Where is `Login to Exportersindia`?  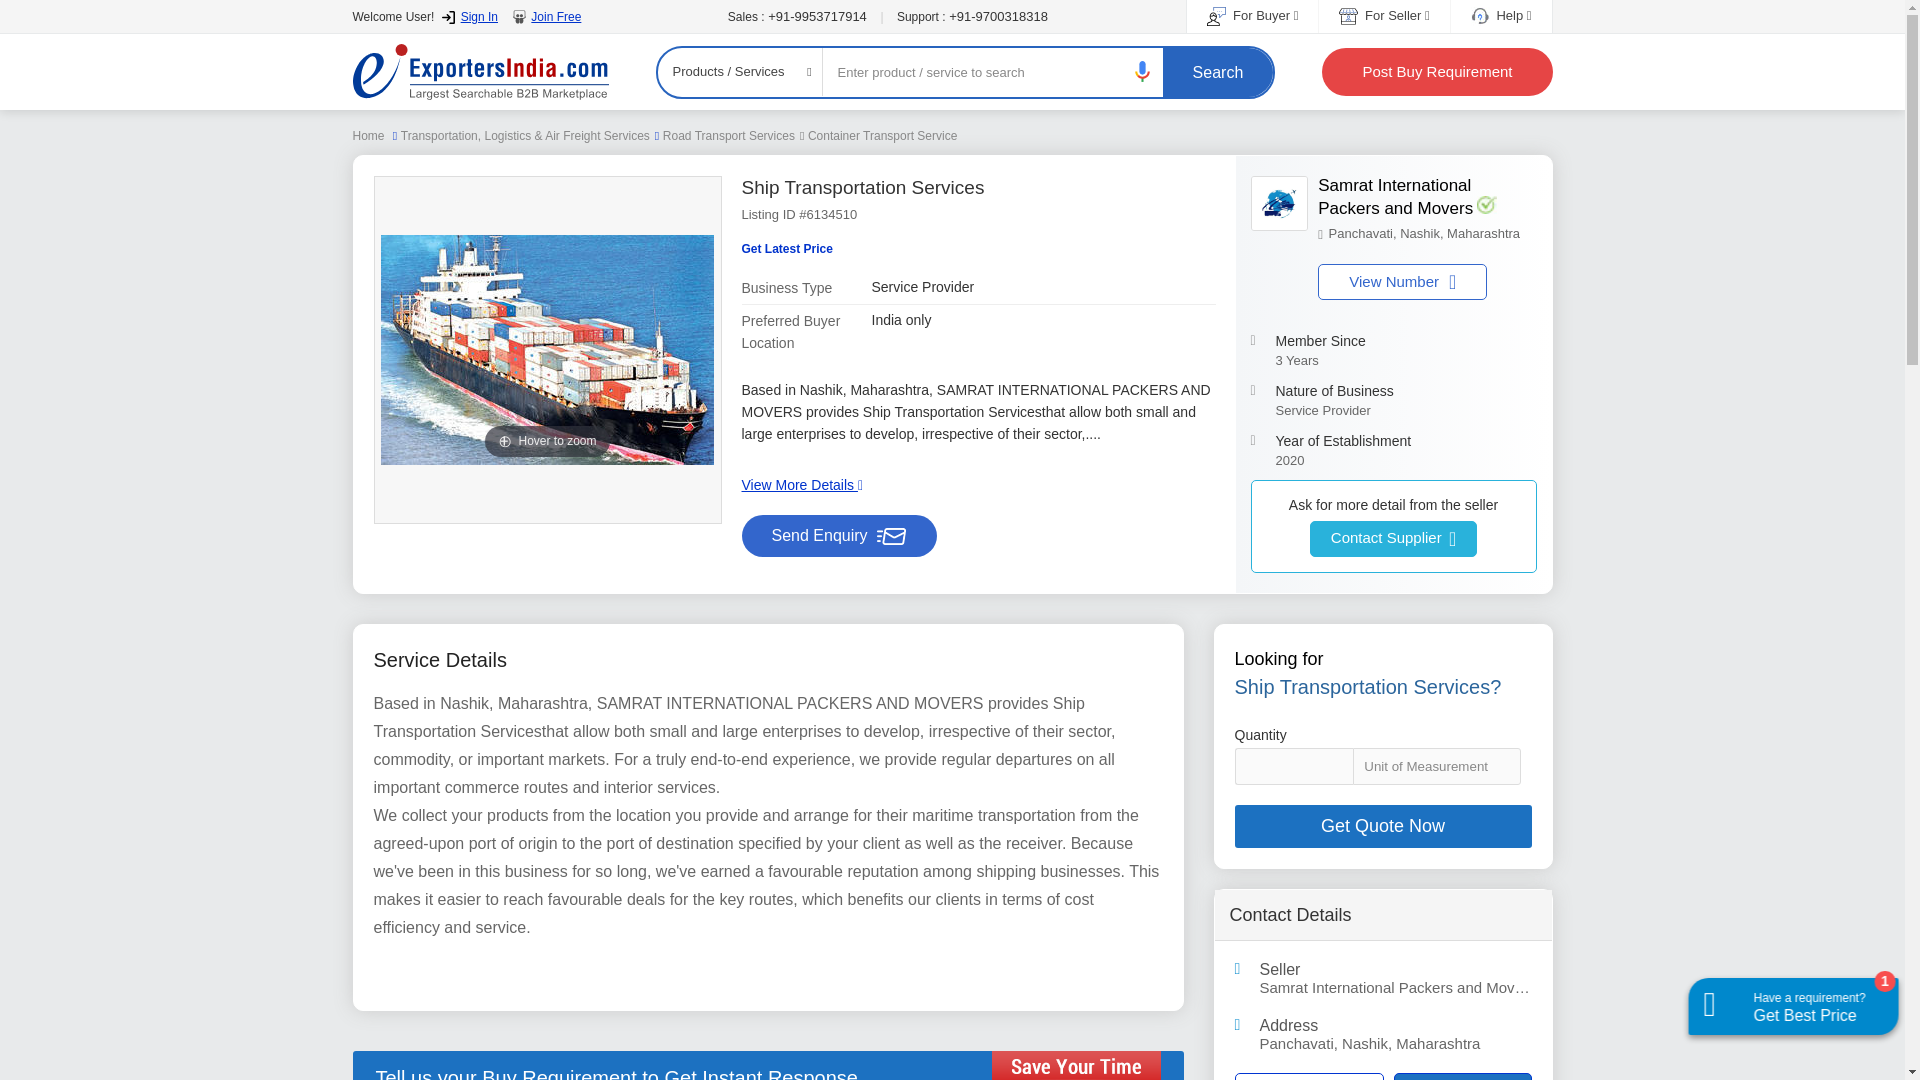
Login to Exportersindia is located at coordinates (469, 16).